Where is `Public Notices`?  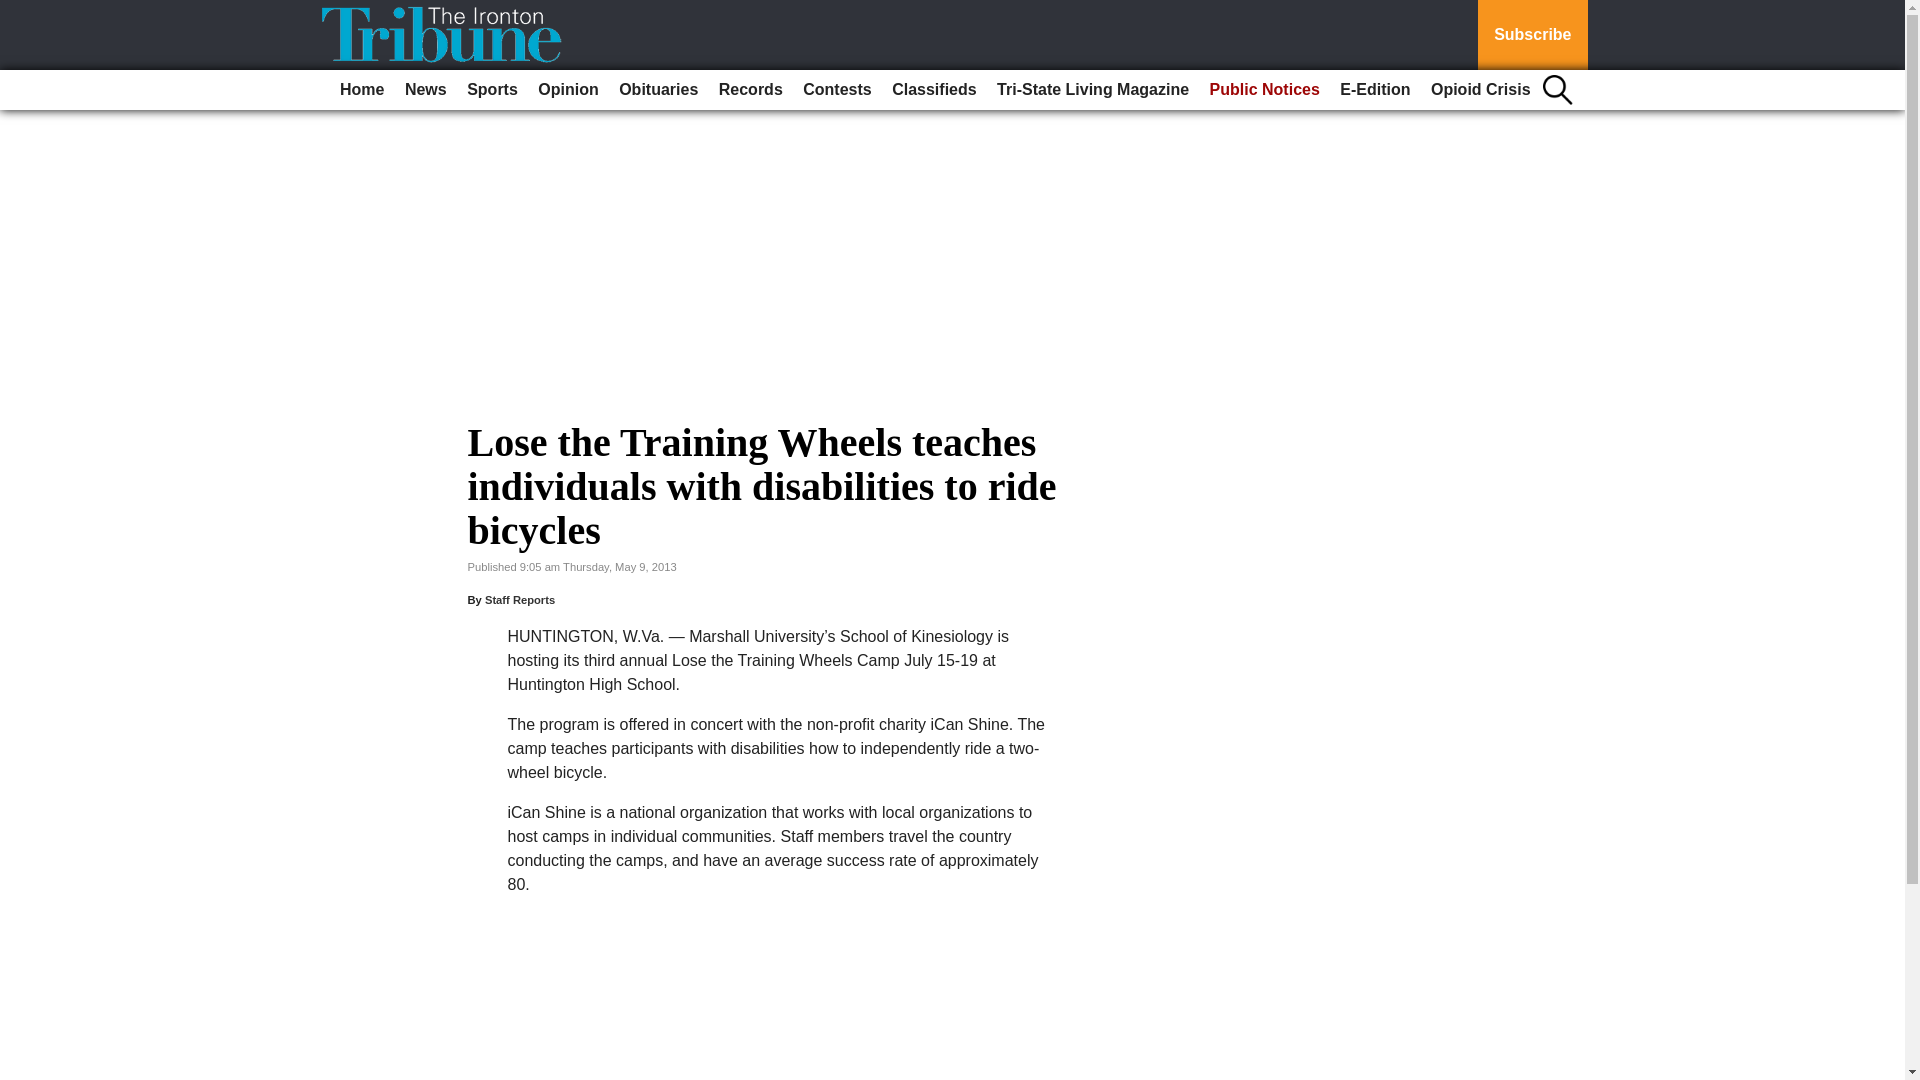
Public Notices is located at coordinates (1264, 90).